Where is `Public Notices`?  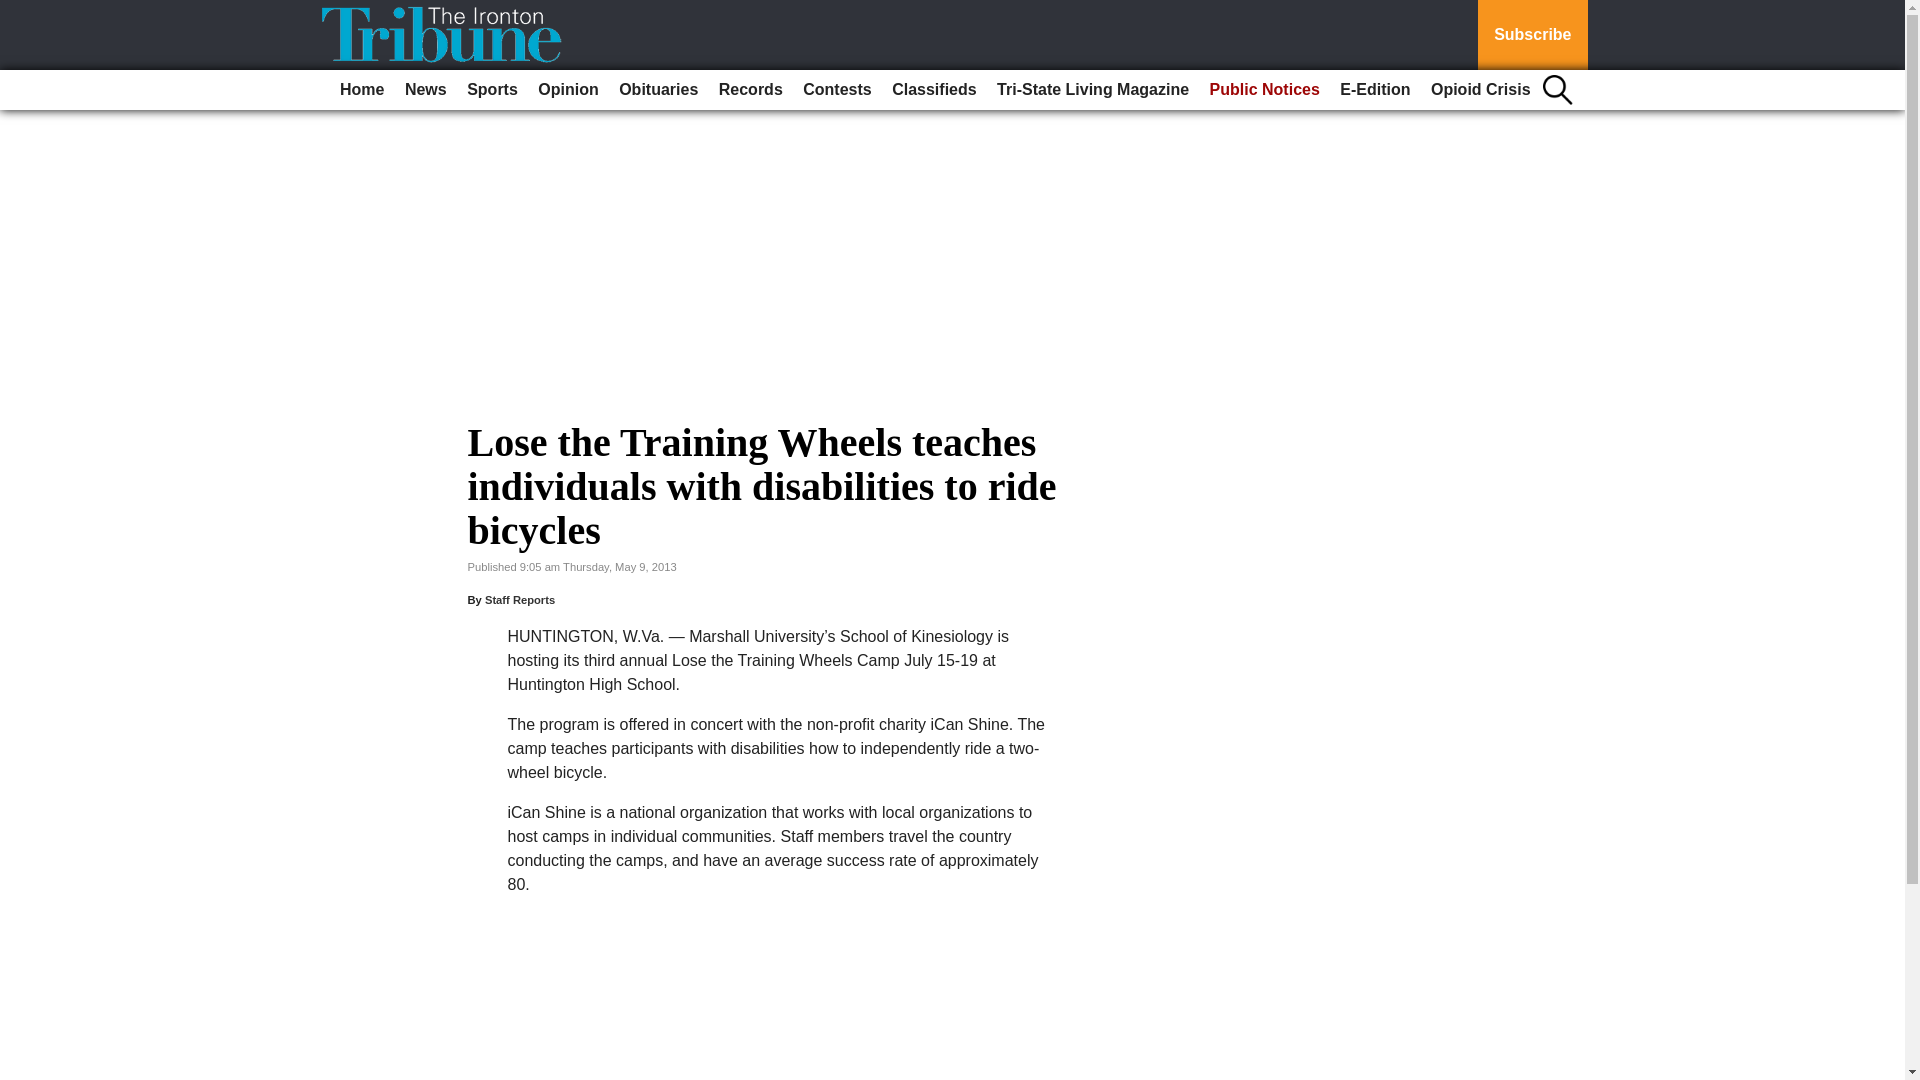
Public Notices is located at coordinates (1264, 90).